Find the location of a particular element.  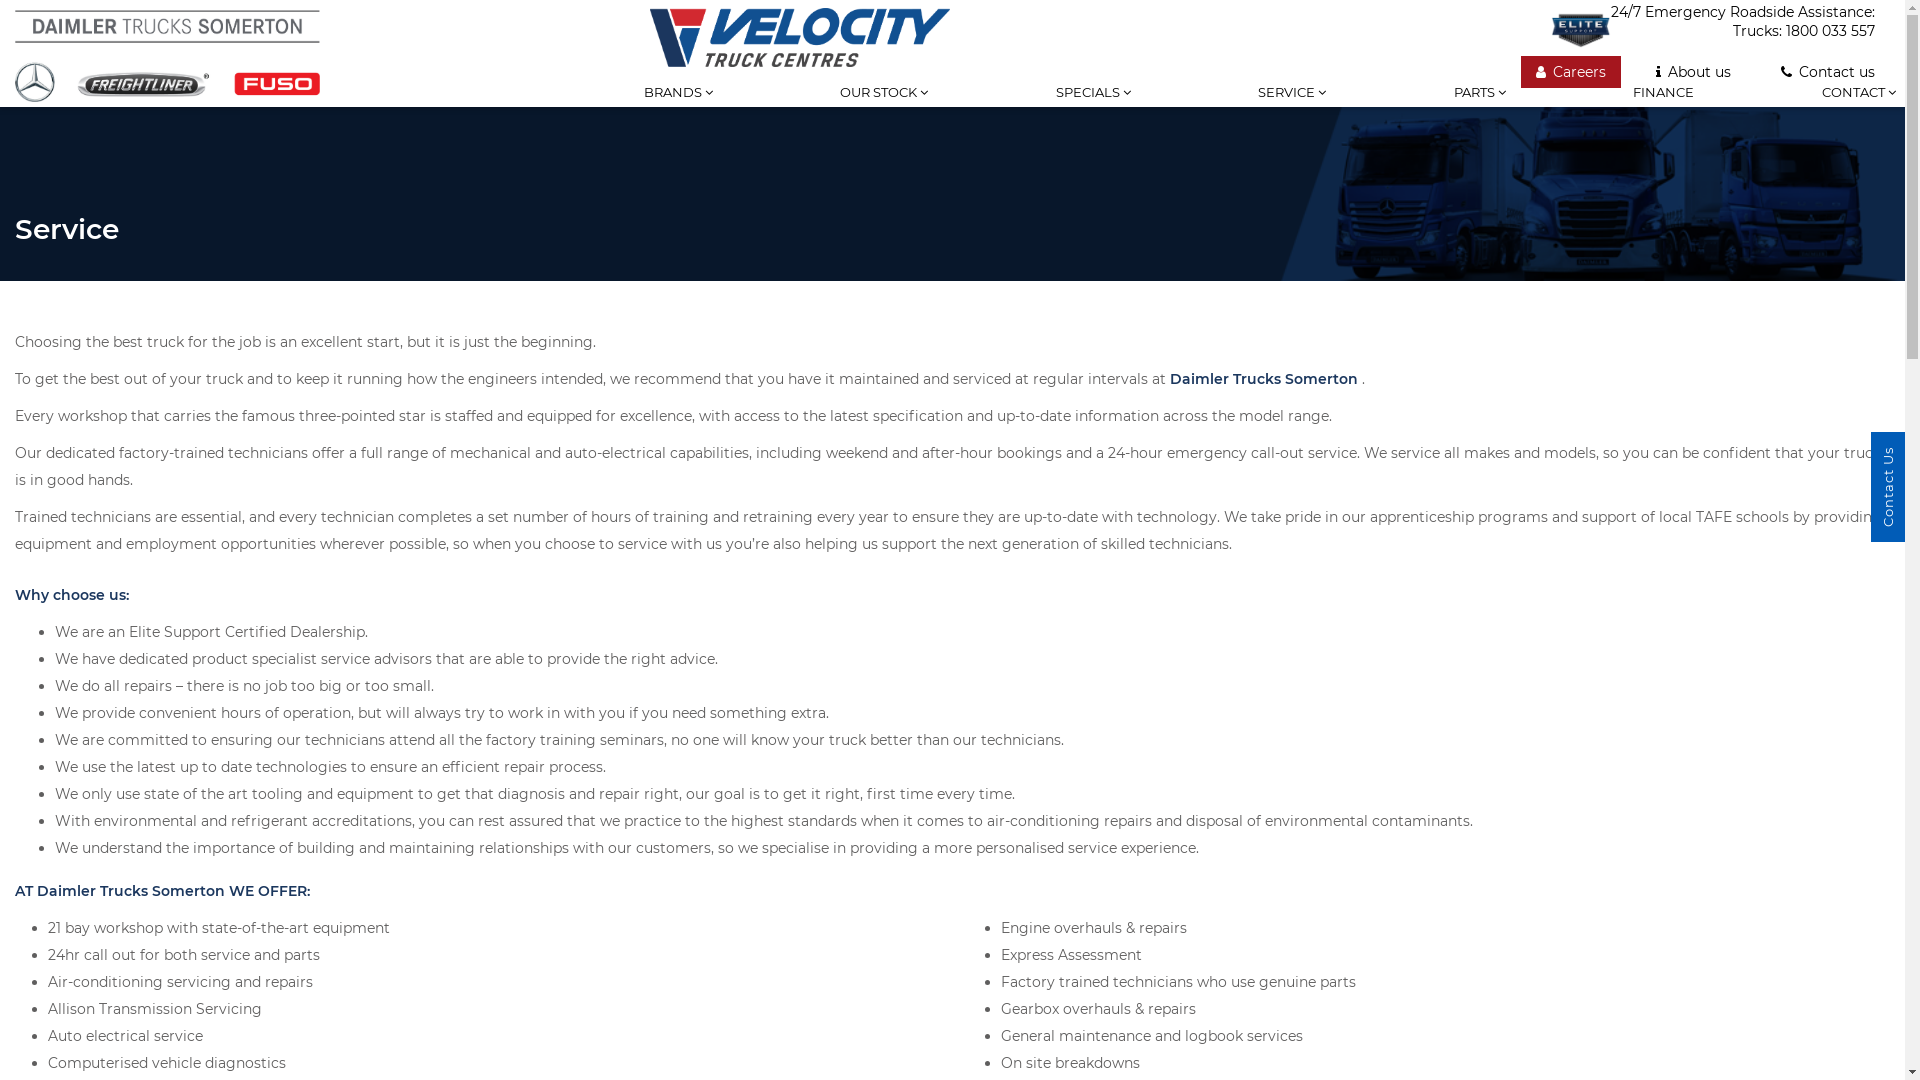

Careers is located at coordinates (1571, 72).